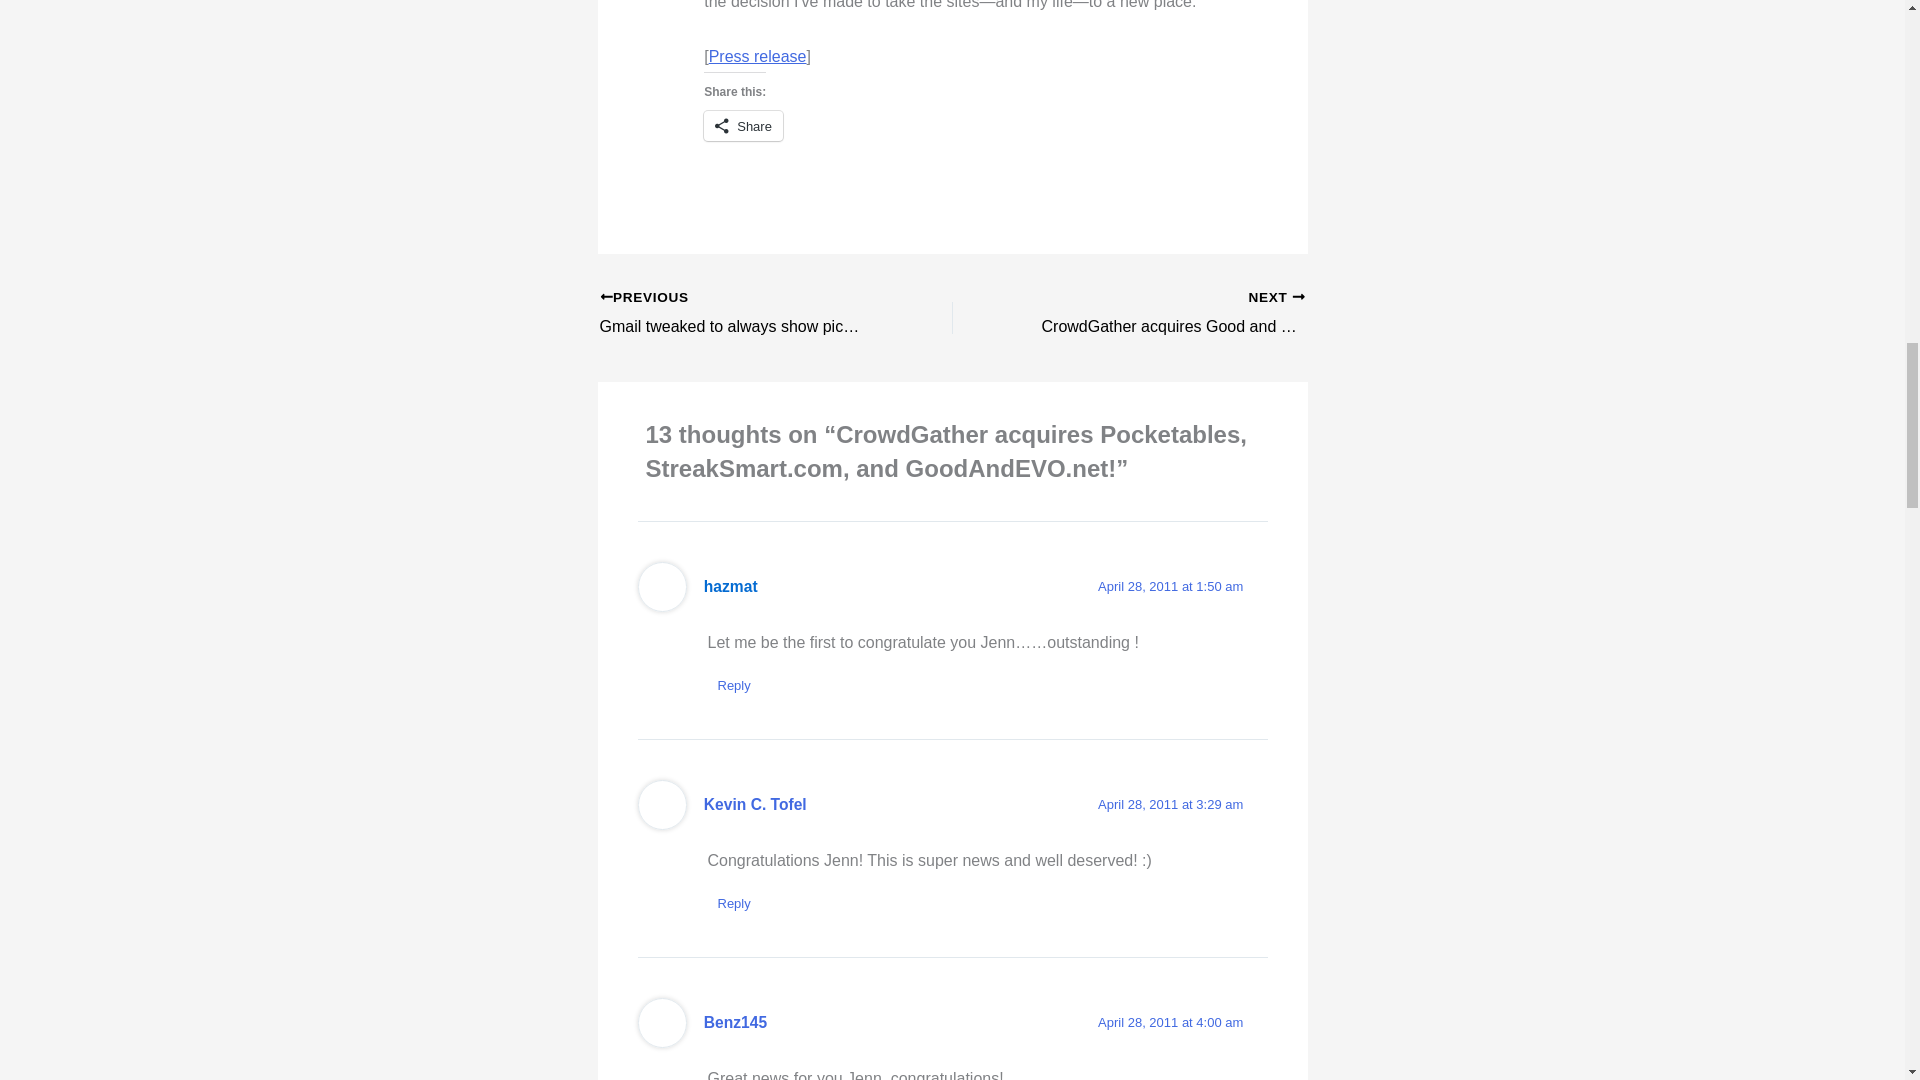 The width and height of the screenshot is (1920, 1080). I want to click on CrowdGather acquires Good and EVO!, so click(1163, 314).